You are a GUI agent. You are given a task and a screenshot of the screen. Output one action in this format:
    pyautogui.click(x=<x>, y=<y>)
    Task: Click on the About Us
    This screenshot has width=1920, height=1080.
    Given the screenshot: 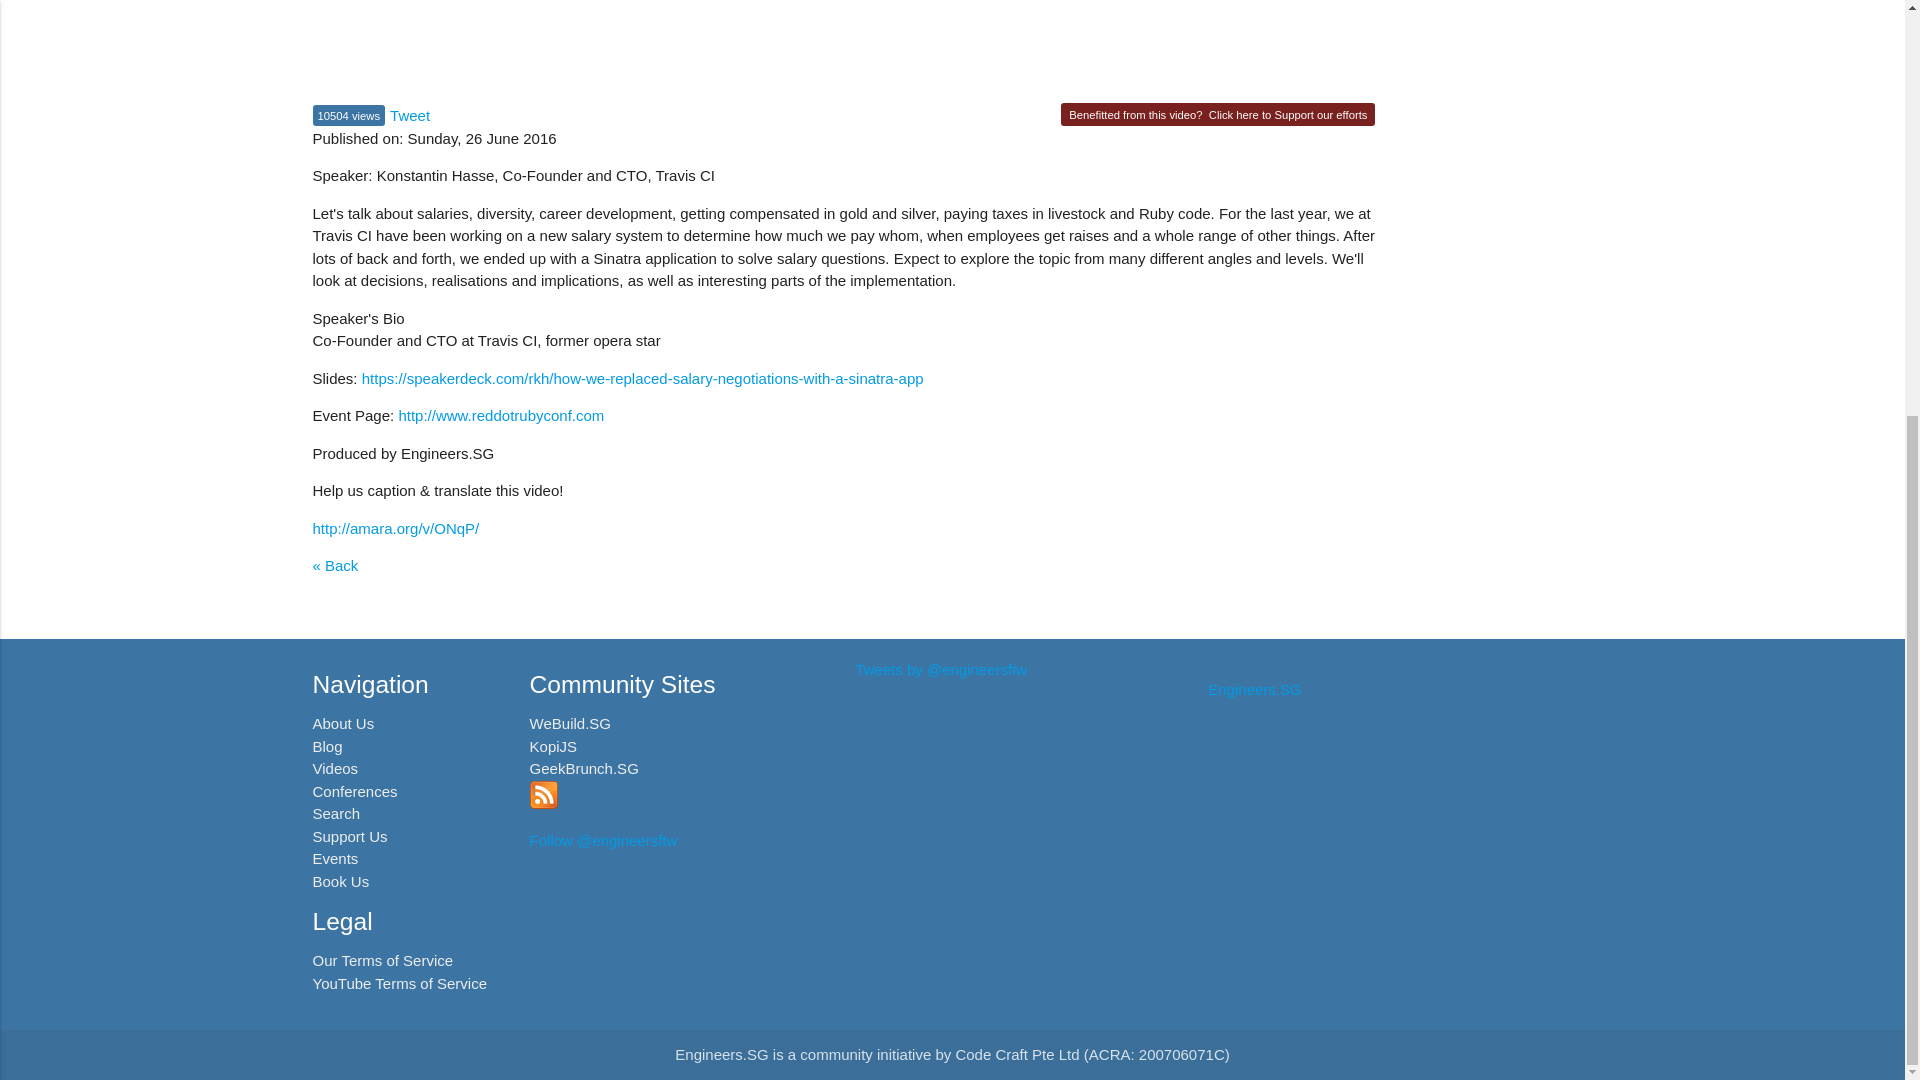 What is the action you would take?
    pyautogui.click(x=342, y=723)
    